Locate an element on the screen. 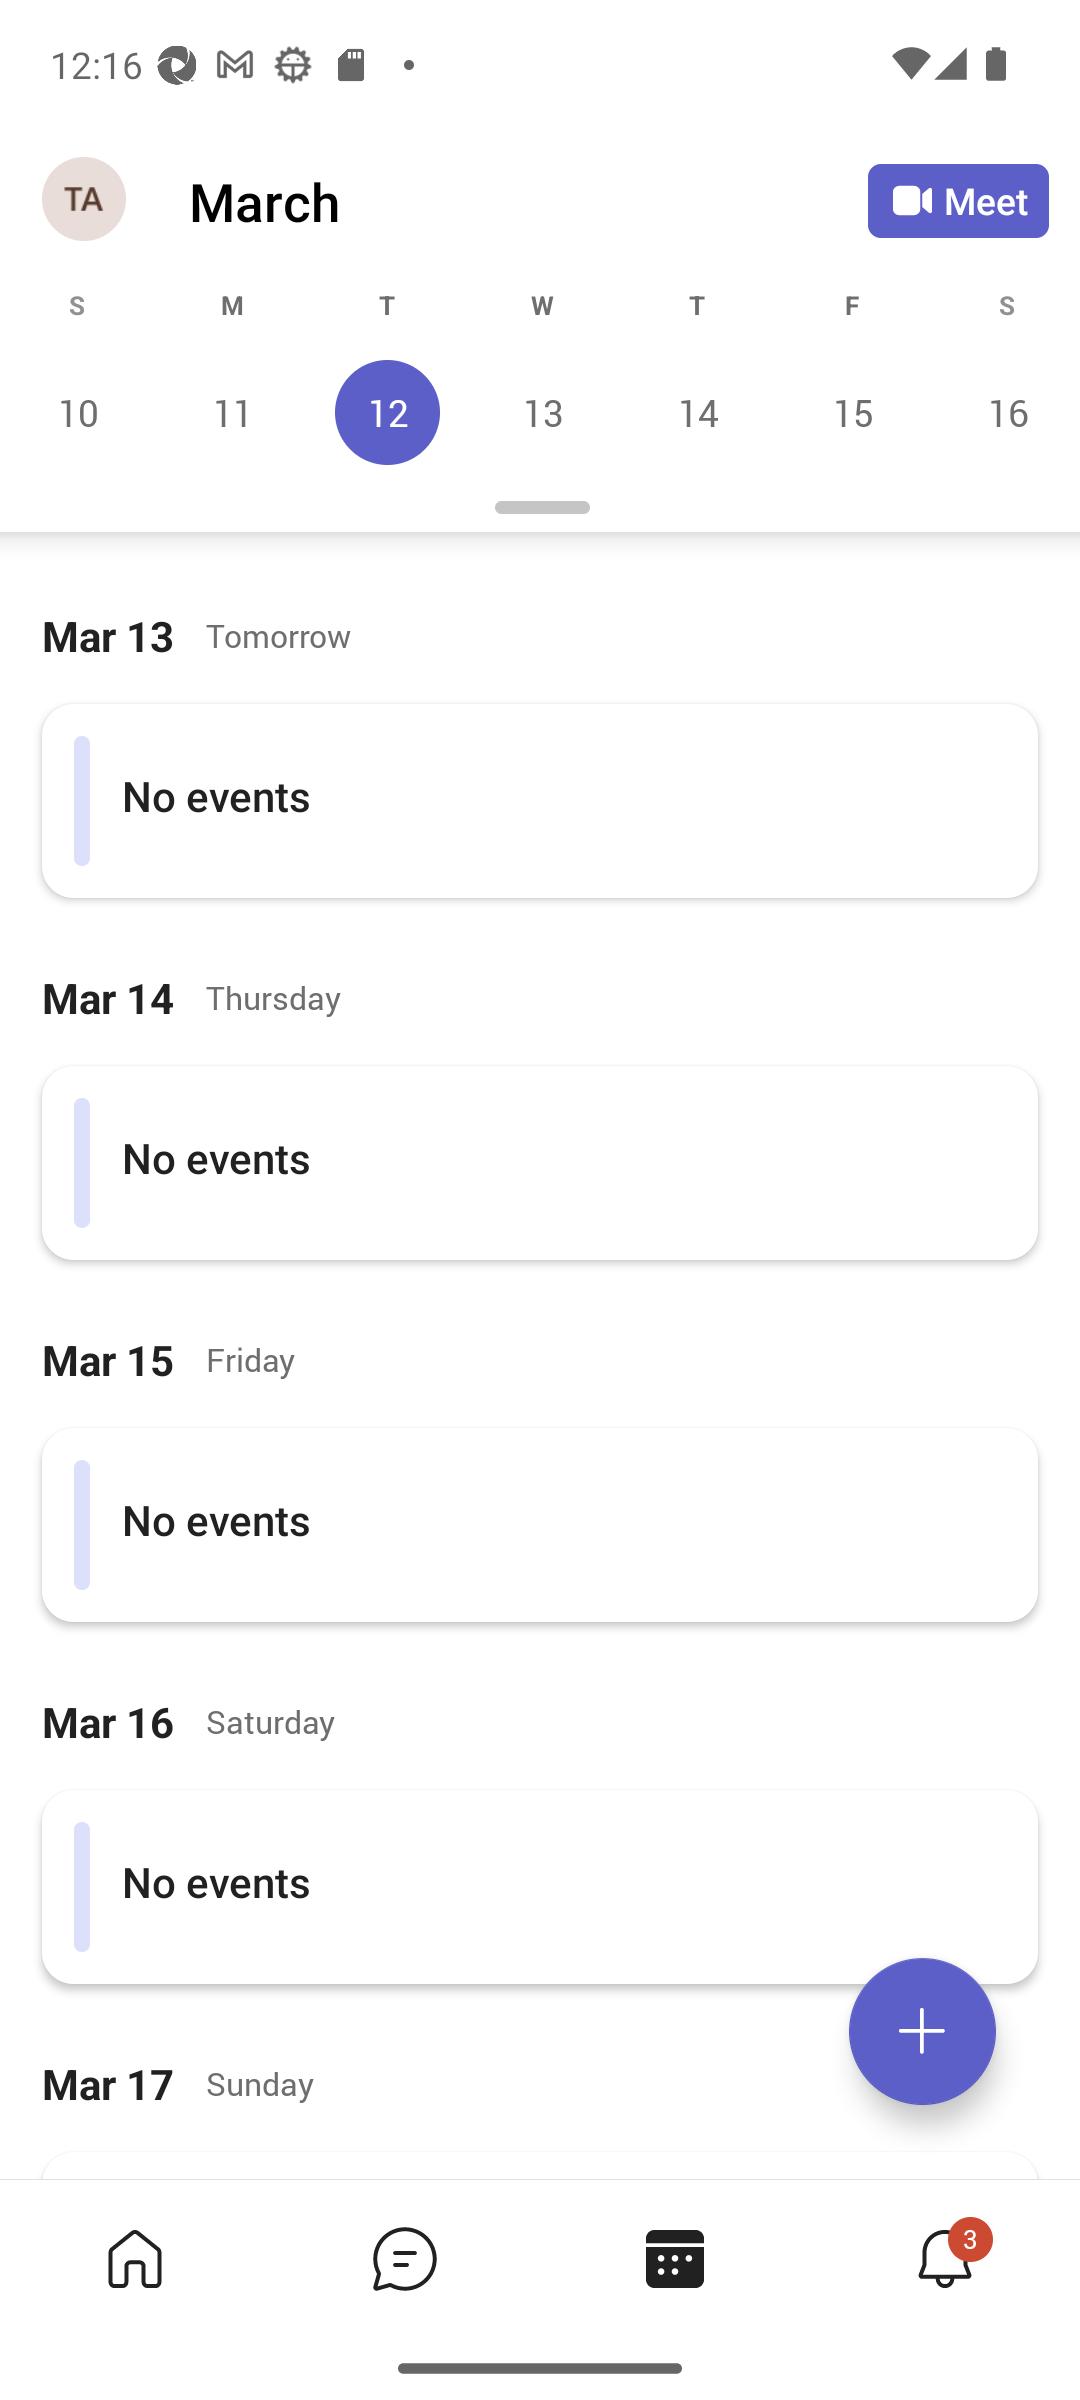 This screenshot has width=1080, height=2400. Chat tab,2 of 4, not selected is located at coordinates (404, 2258).